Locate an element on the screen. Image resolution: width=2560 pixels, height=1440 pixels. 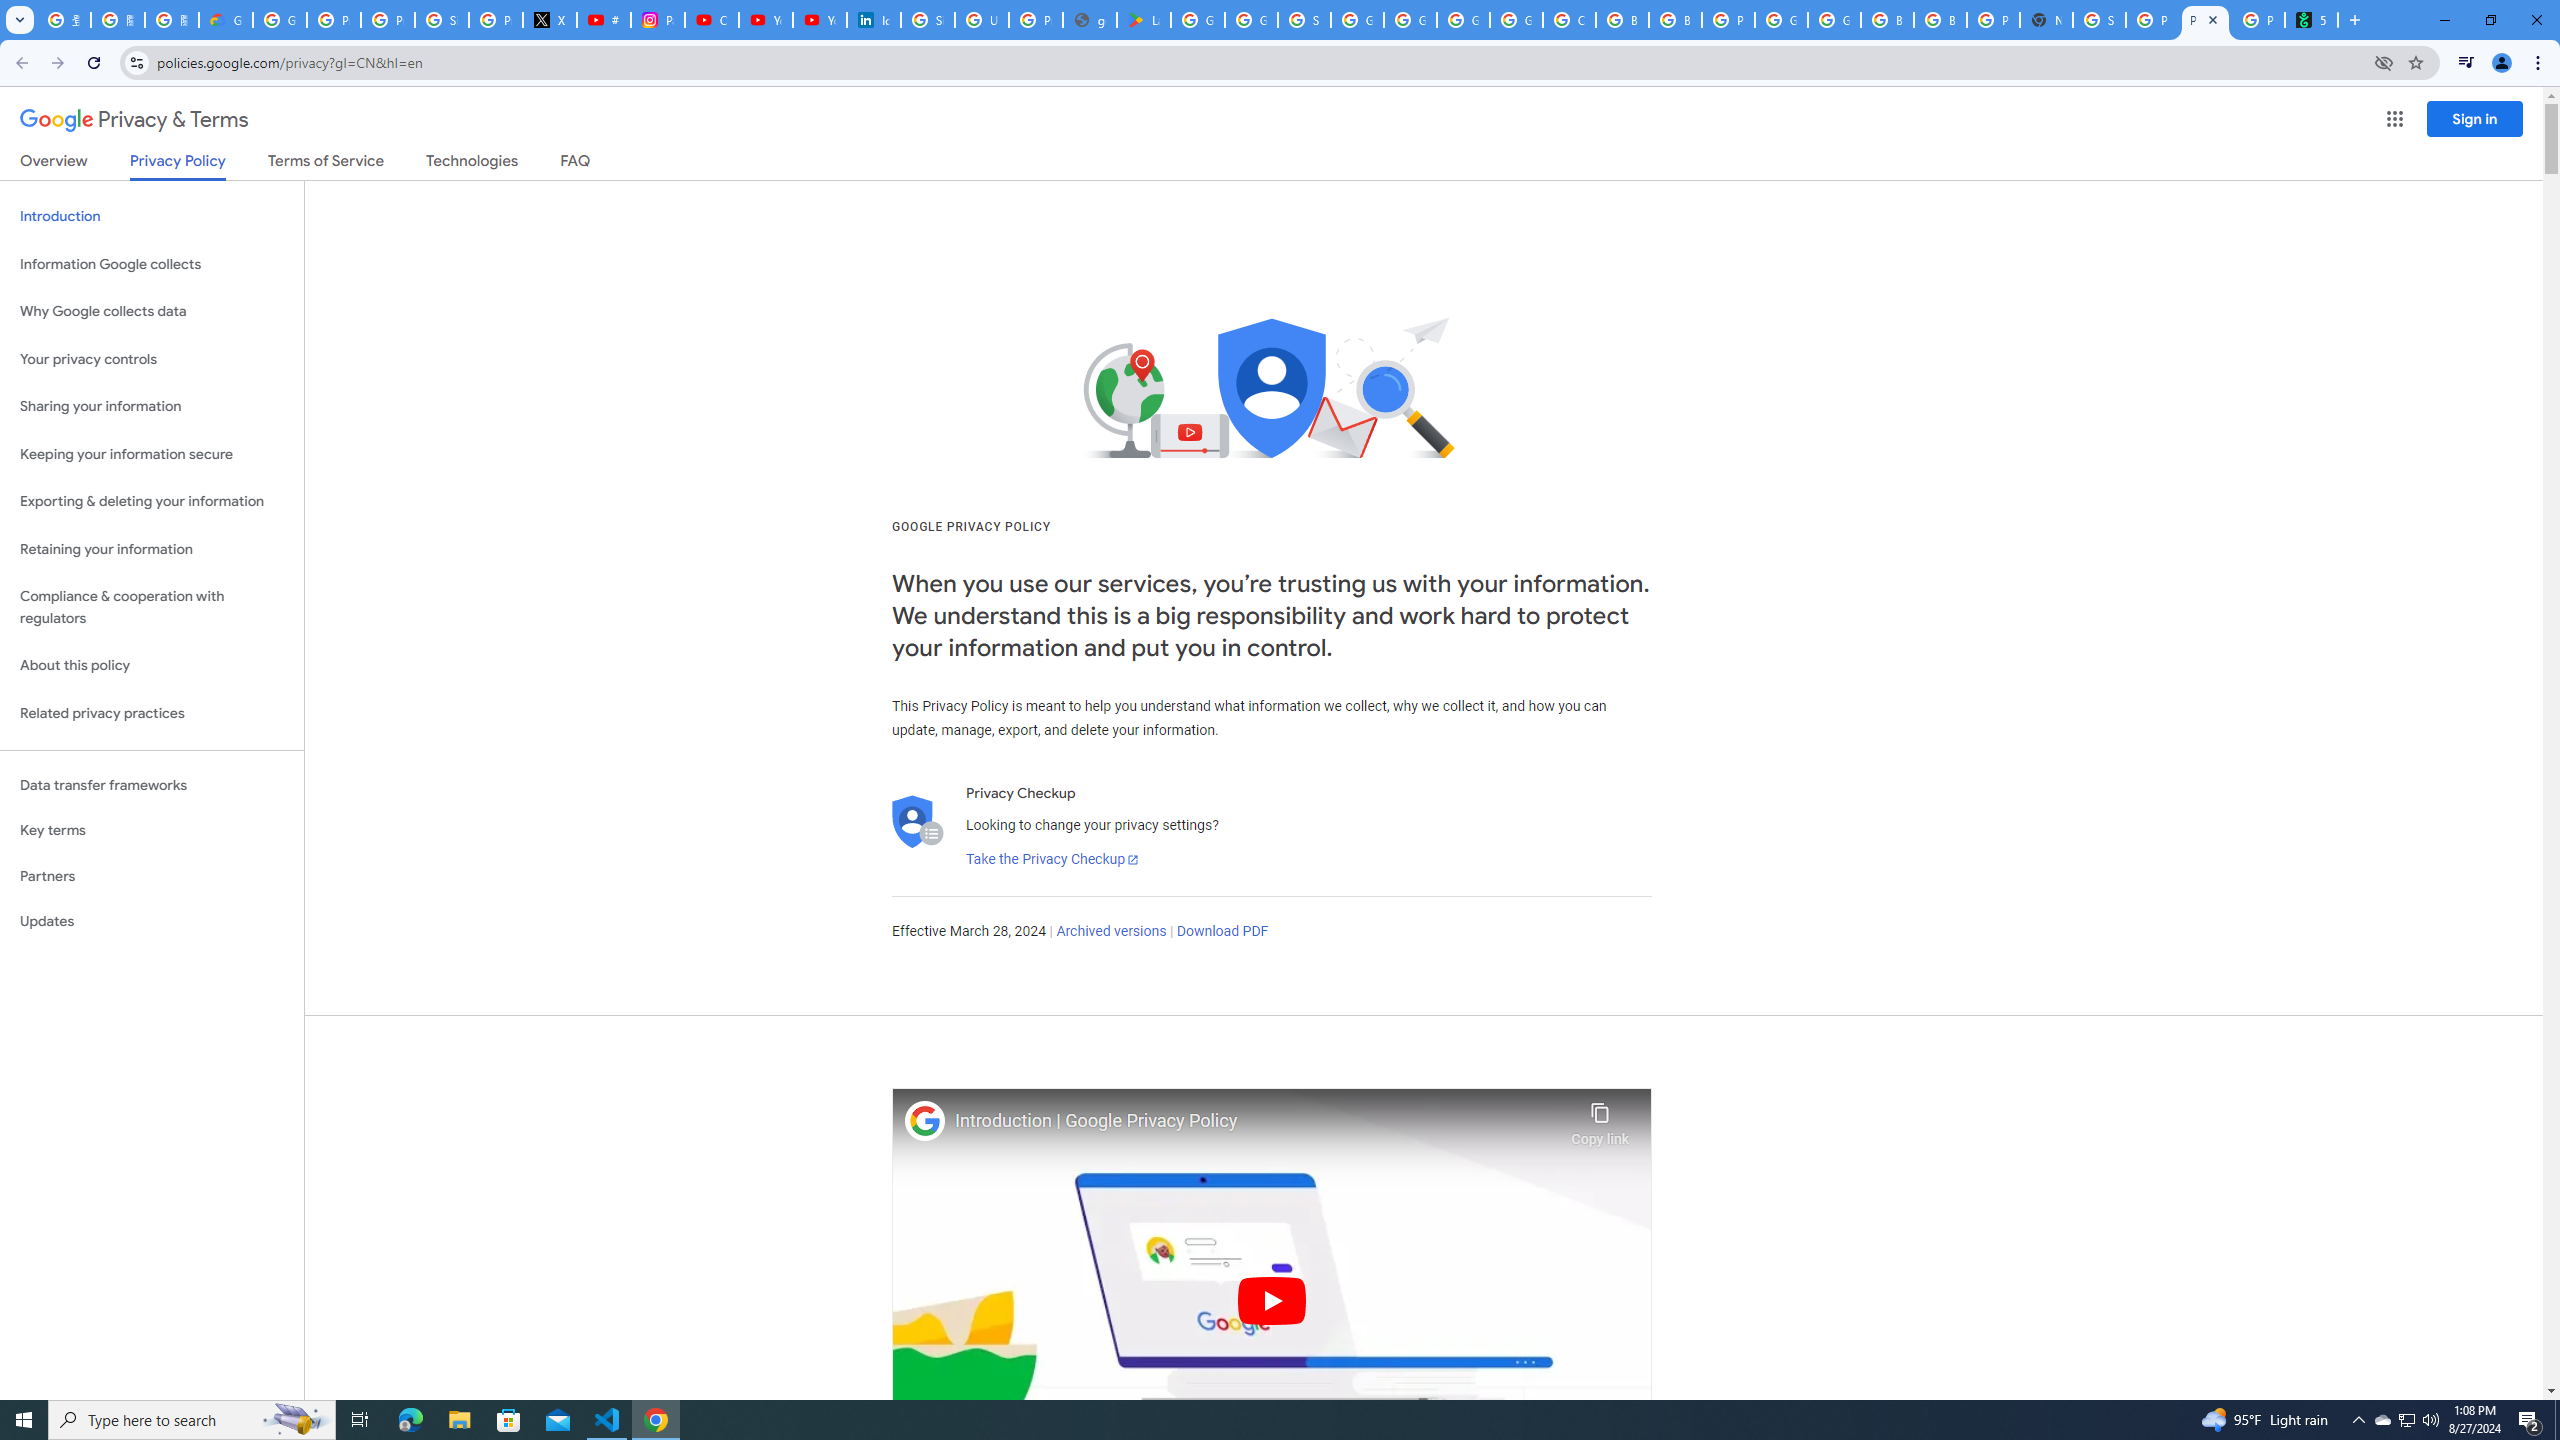
Exporting & deleting your information is located at coordinates (152, 502).